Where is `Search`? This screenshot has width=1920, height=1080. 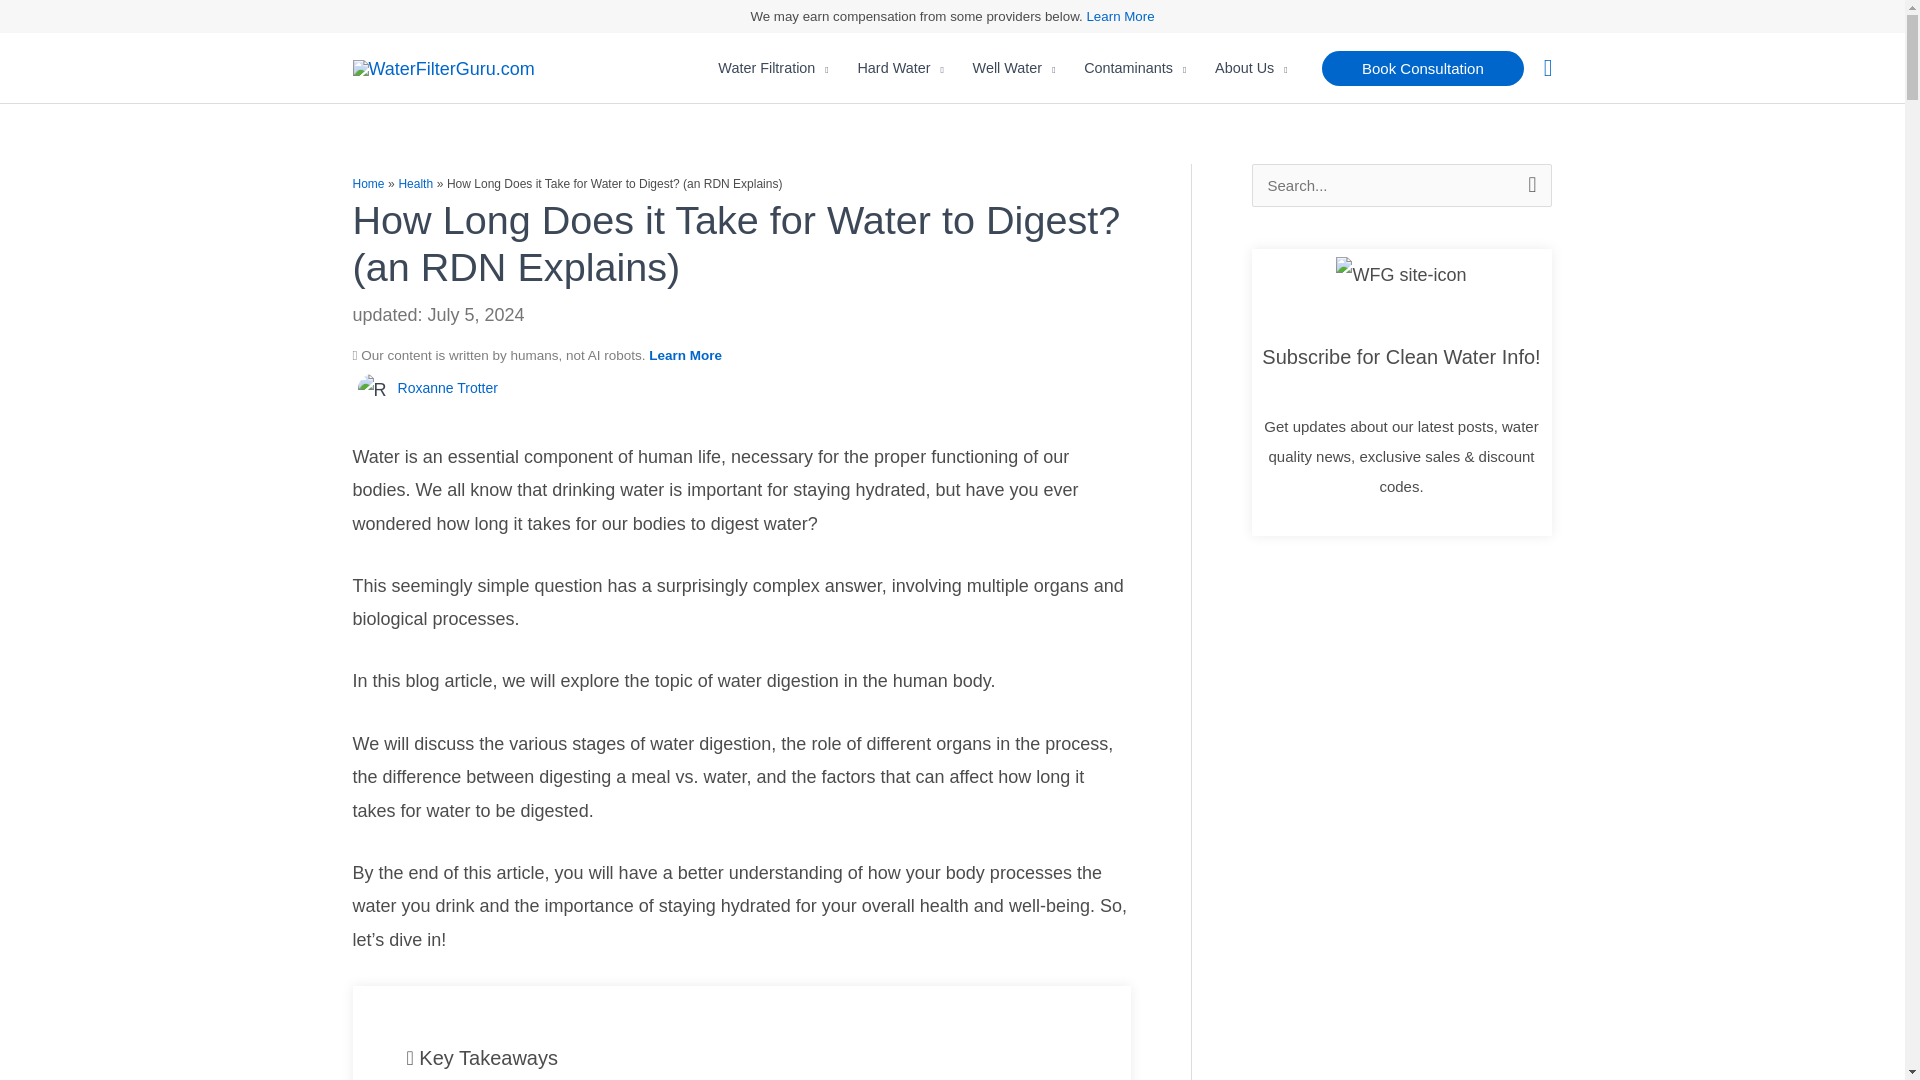
Search is located at coordinates (1528, 184).